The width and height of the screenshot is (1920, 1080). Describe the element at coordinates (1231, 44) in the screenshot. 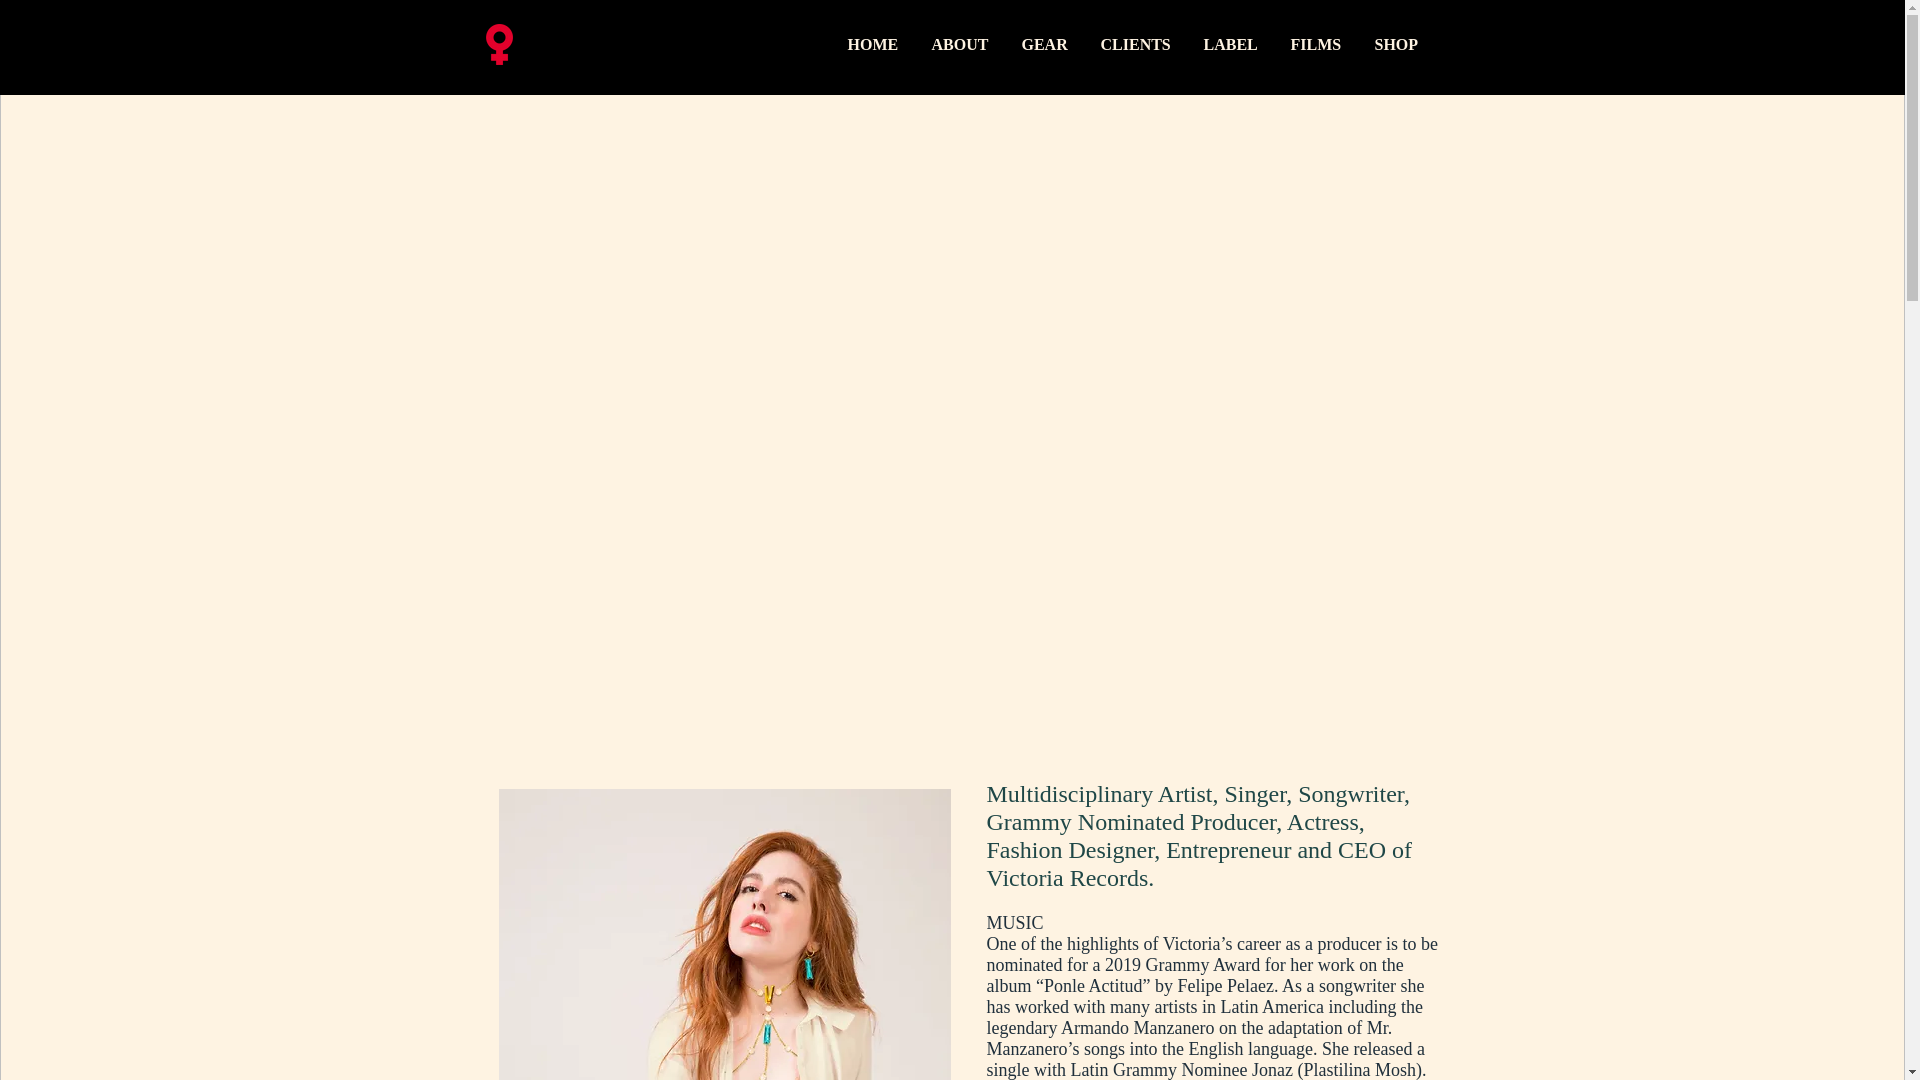

I see `LABEL` at that location.